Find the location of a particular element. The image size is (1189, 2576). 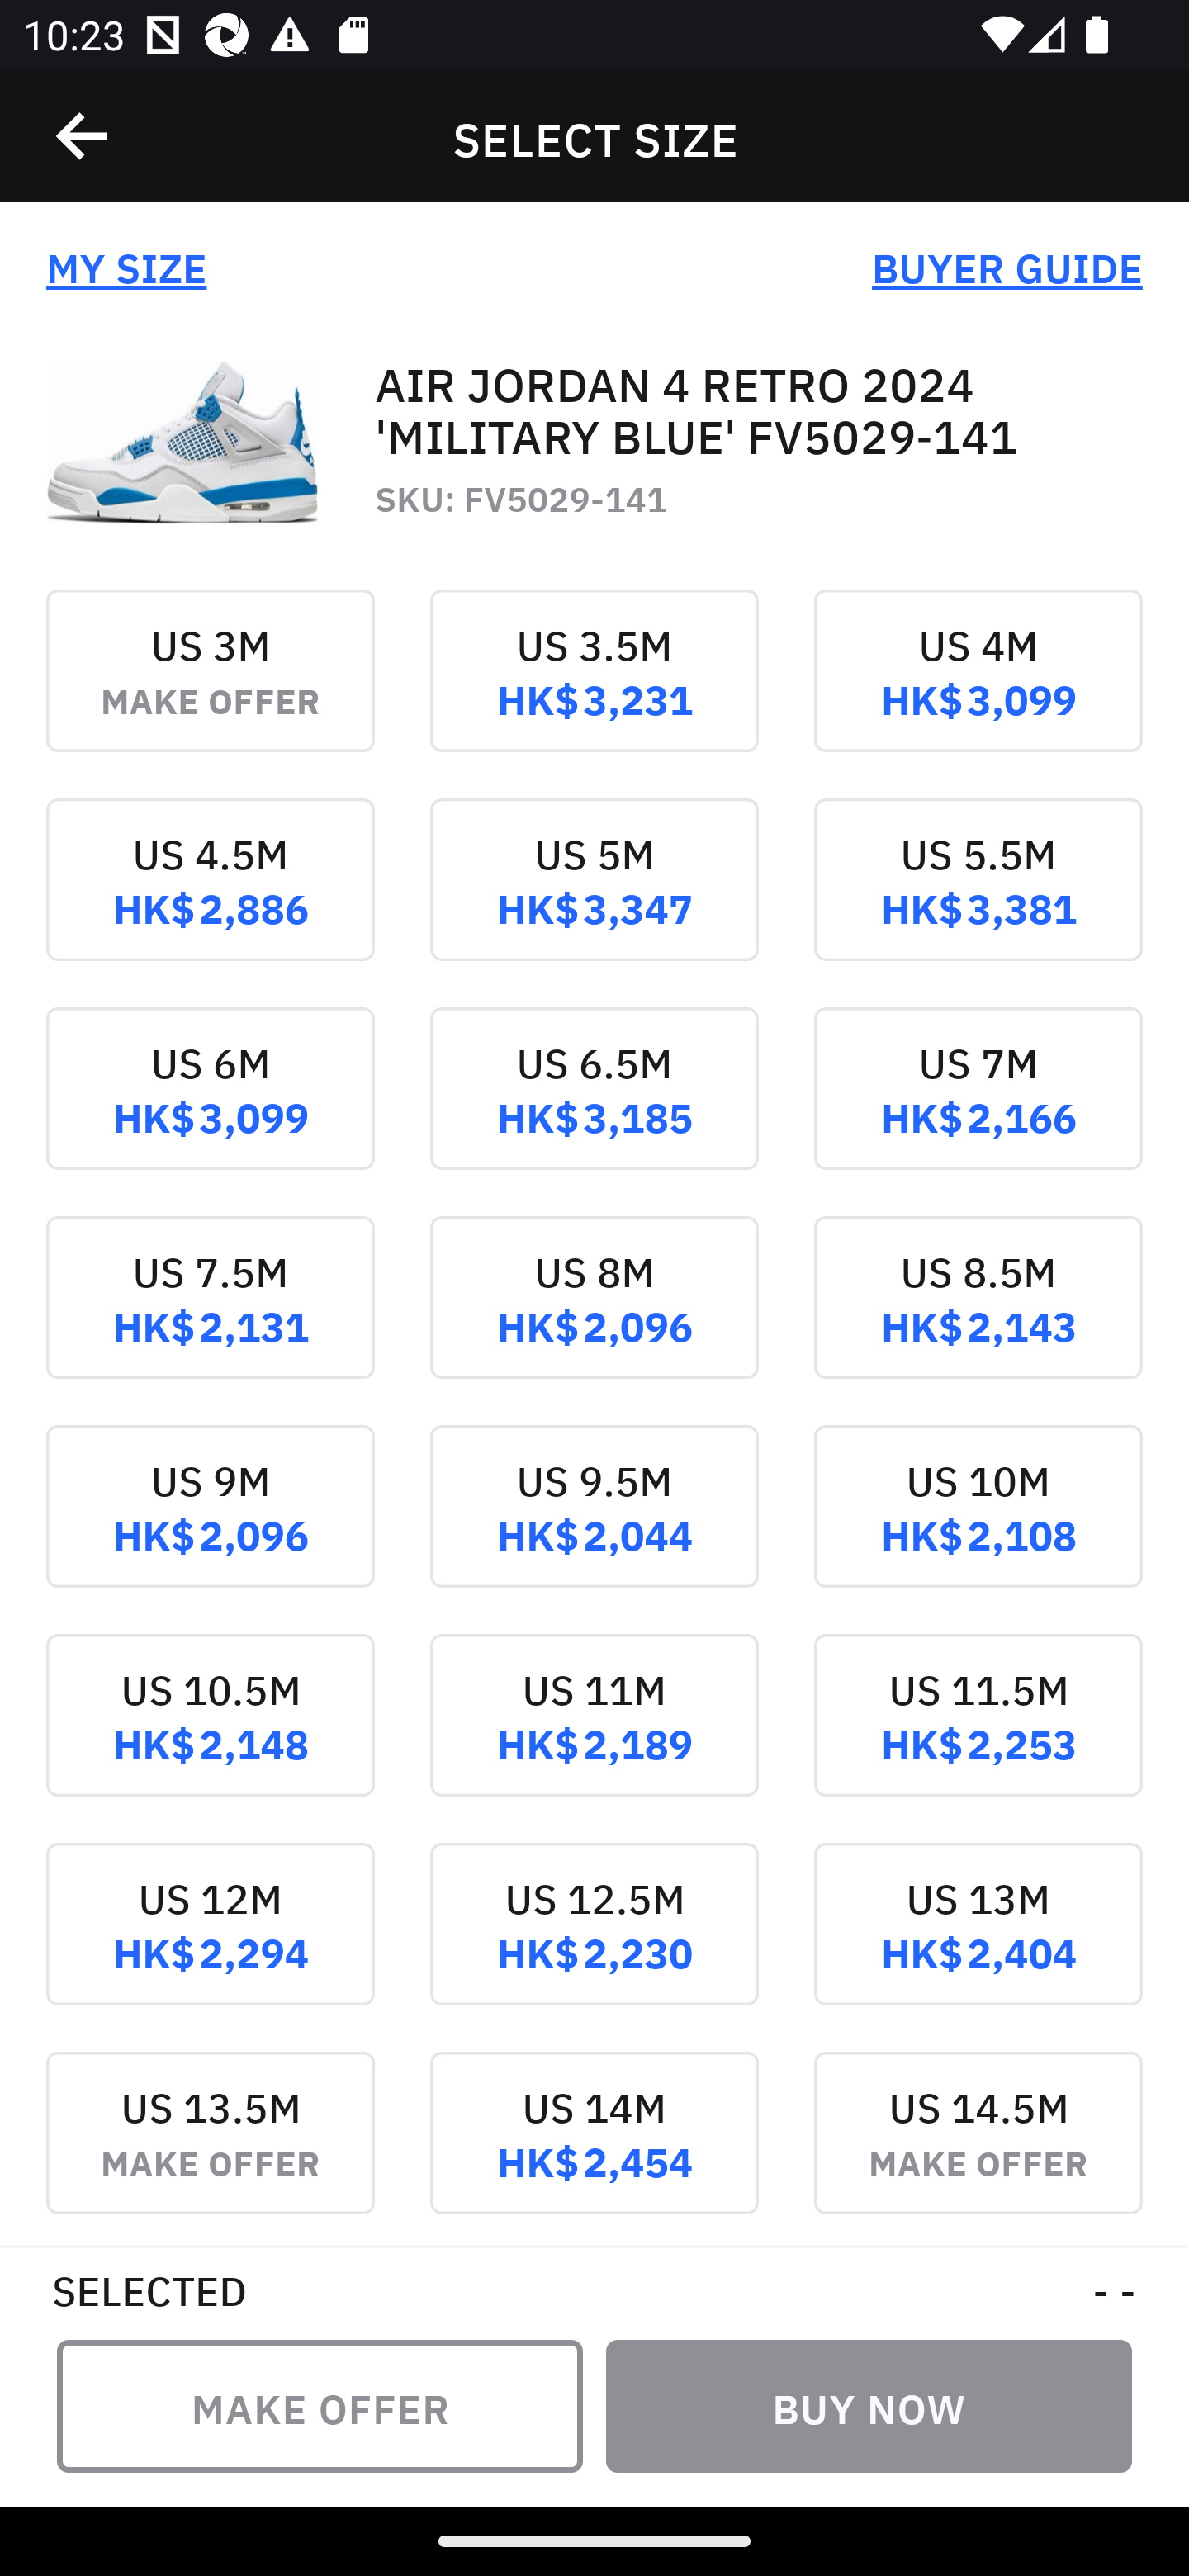

US 5.5M HK$ 3,381 is located at coordinates (978, 902).